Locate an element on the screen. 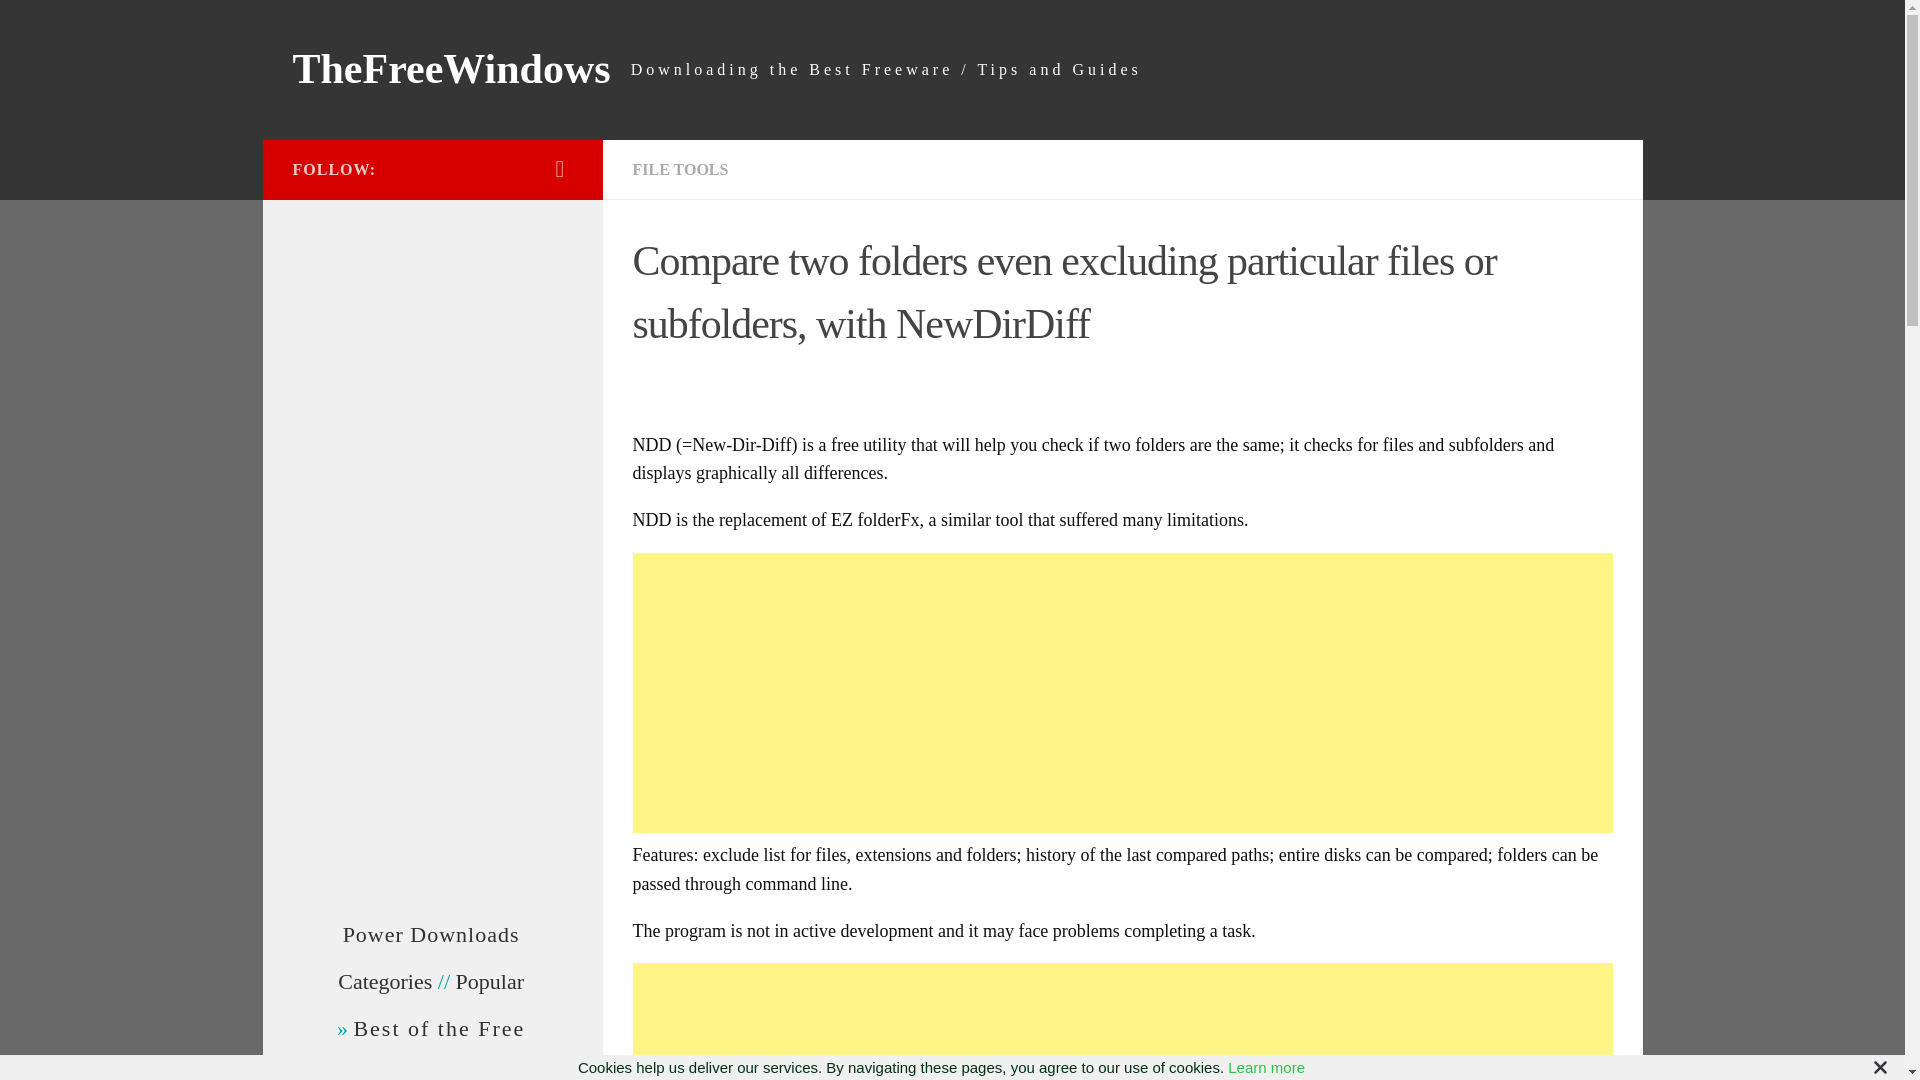 This screenshot has width=1920, height=1080. FILE TOOLS is located at coordinates (679, 169).